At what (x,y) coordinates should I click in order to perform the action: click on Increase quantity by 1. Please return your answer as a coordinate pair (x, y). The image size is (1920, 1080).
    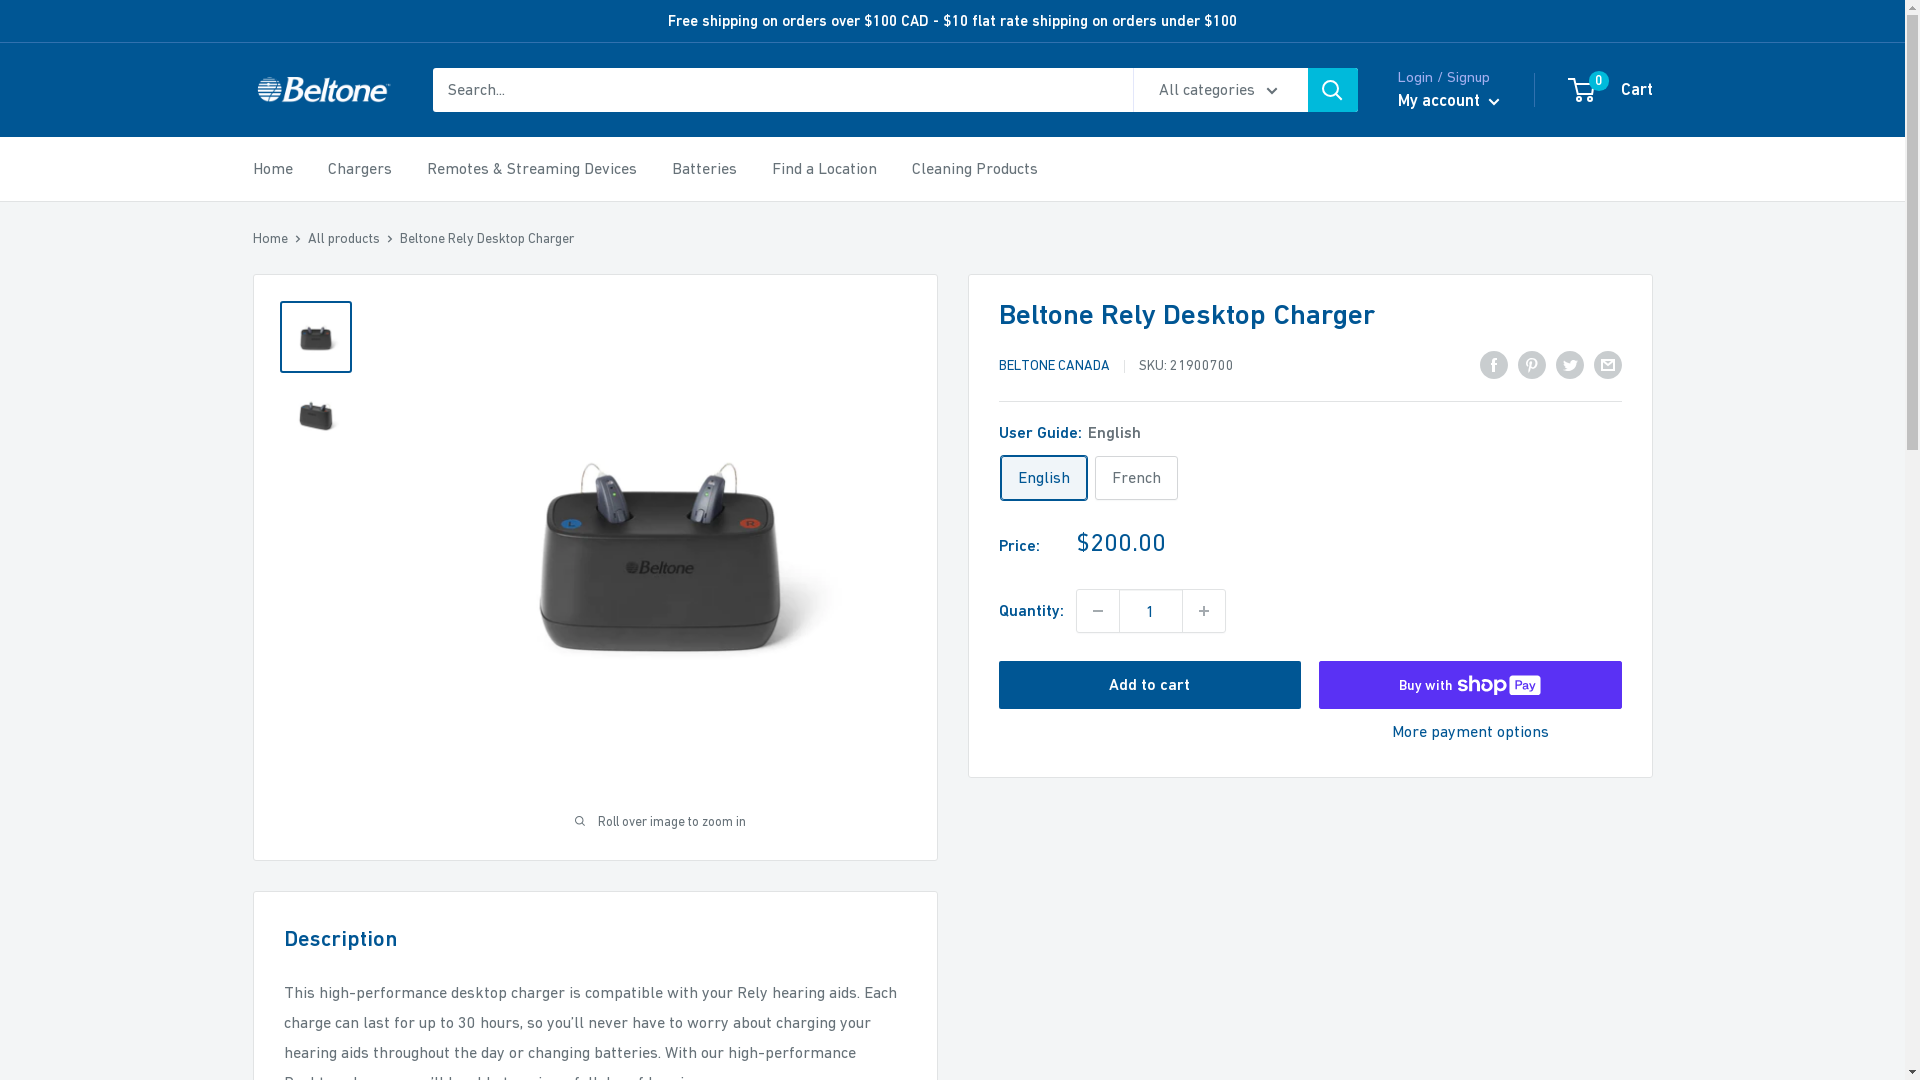
    Looking at the image, I should click on (1203, 611).